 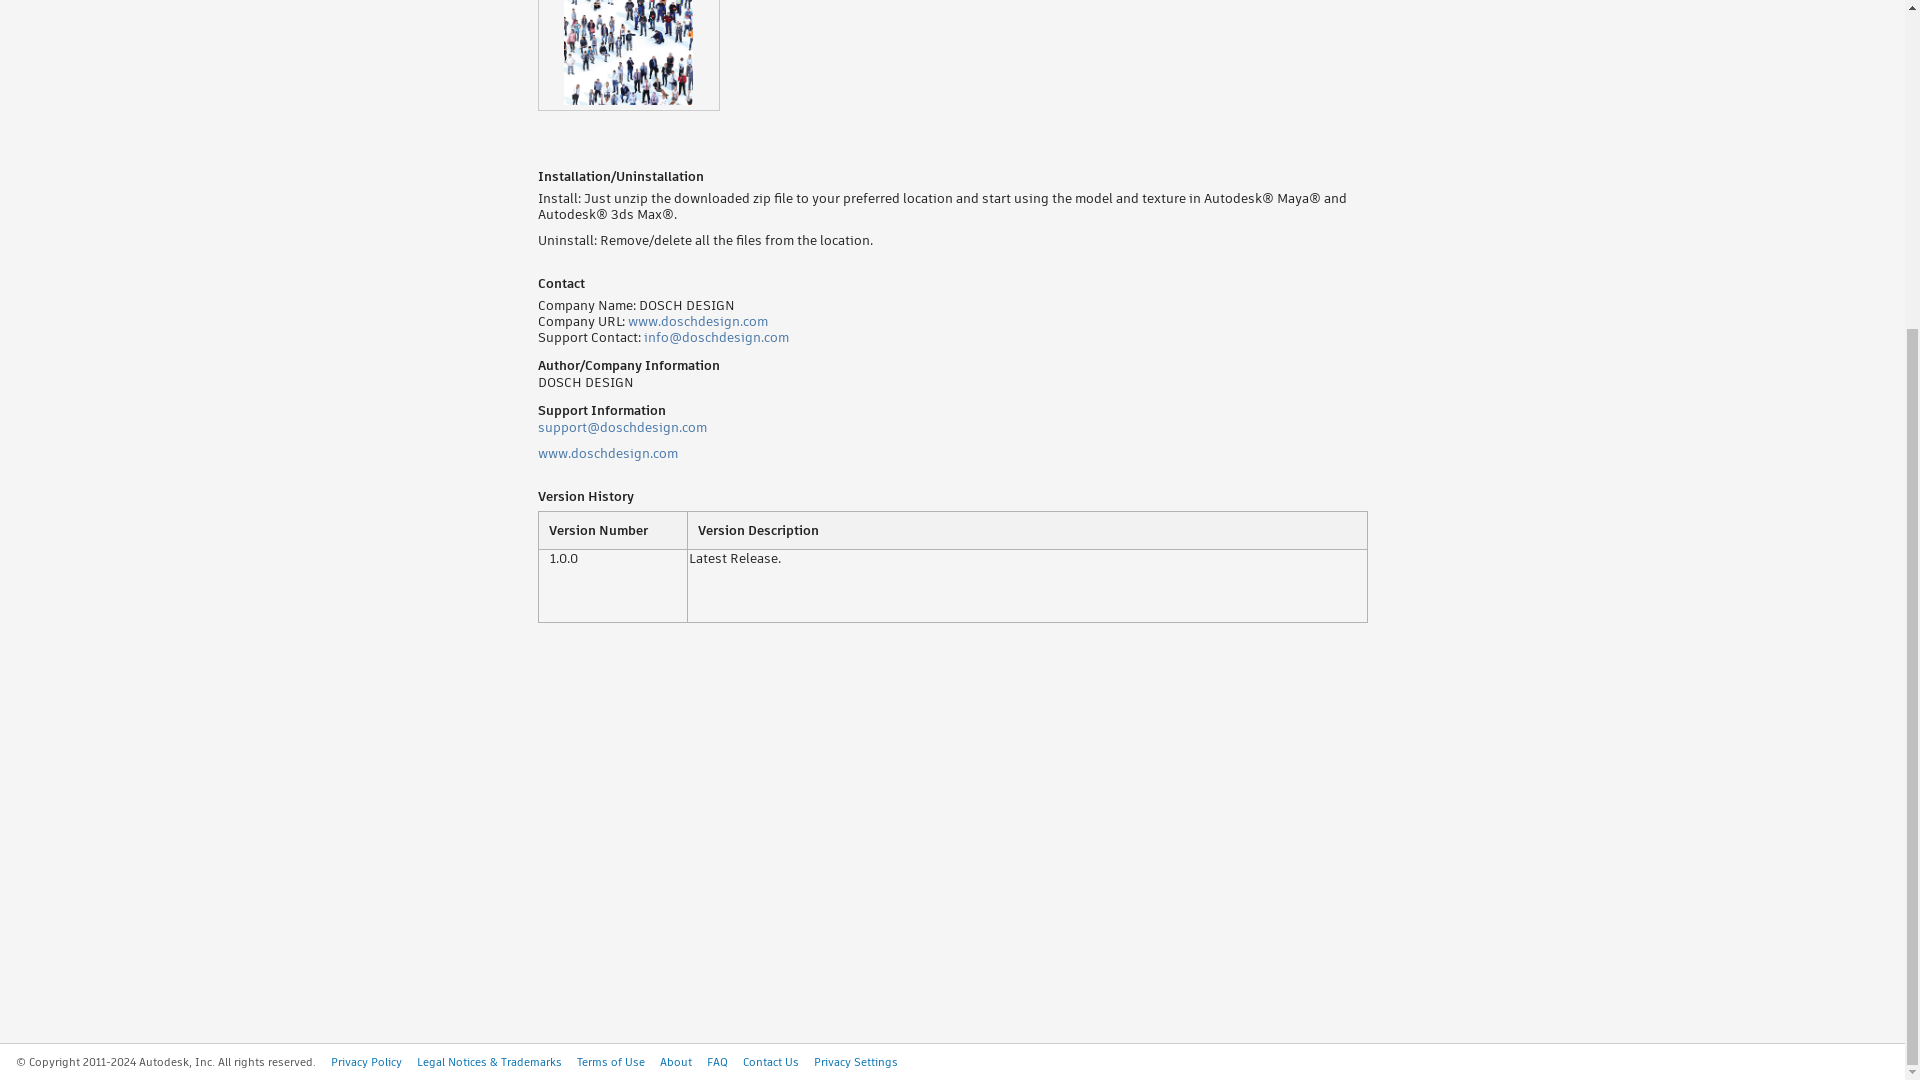 What do you see at coordinates (770, 1062) in the screenshot?
I see `Contact Us` at bounding box center [770, 1062].